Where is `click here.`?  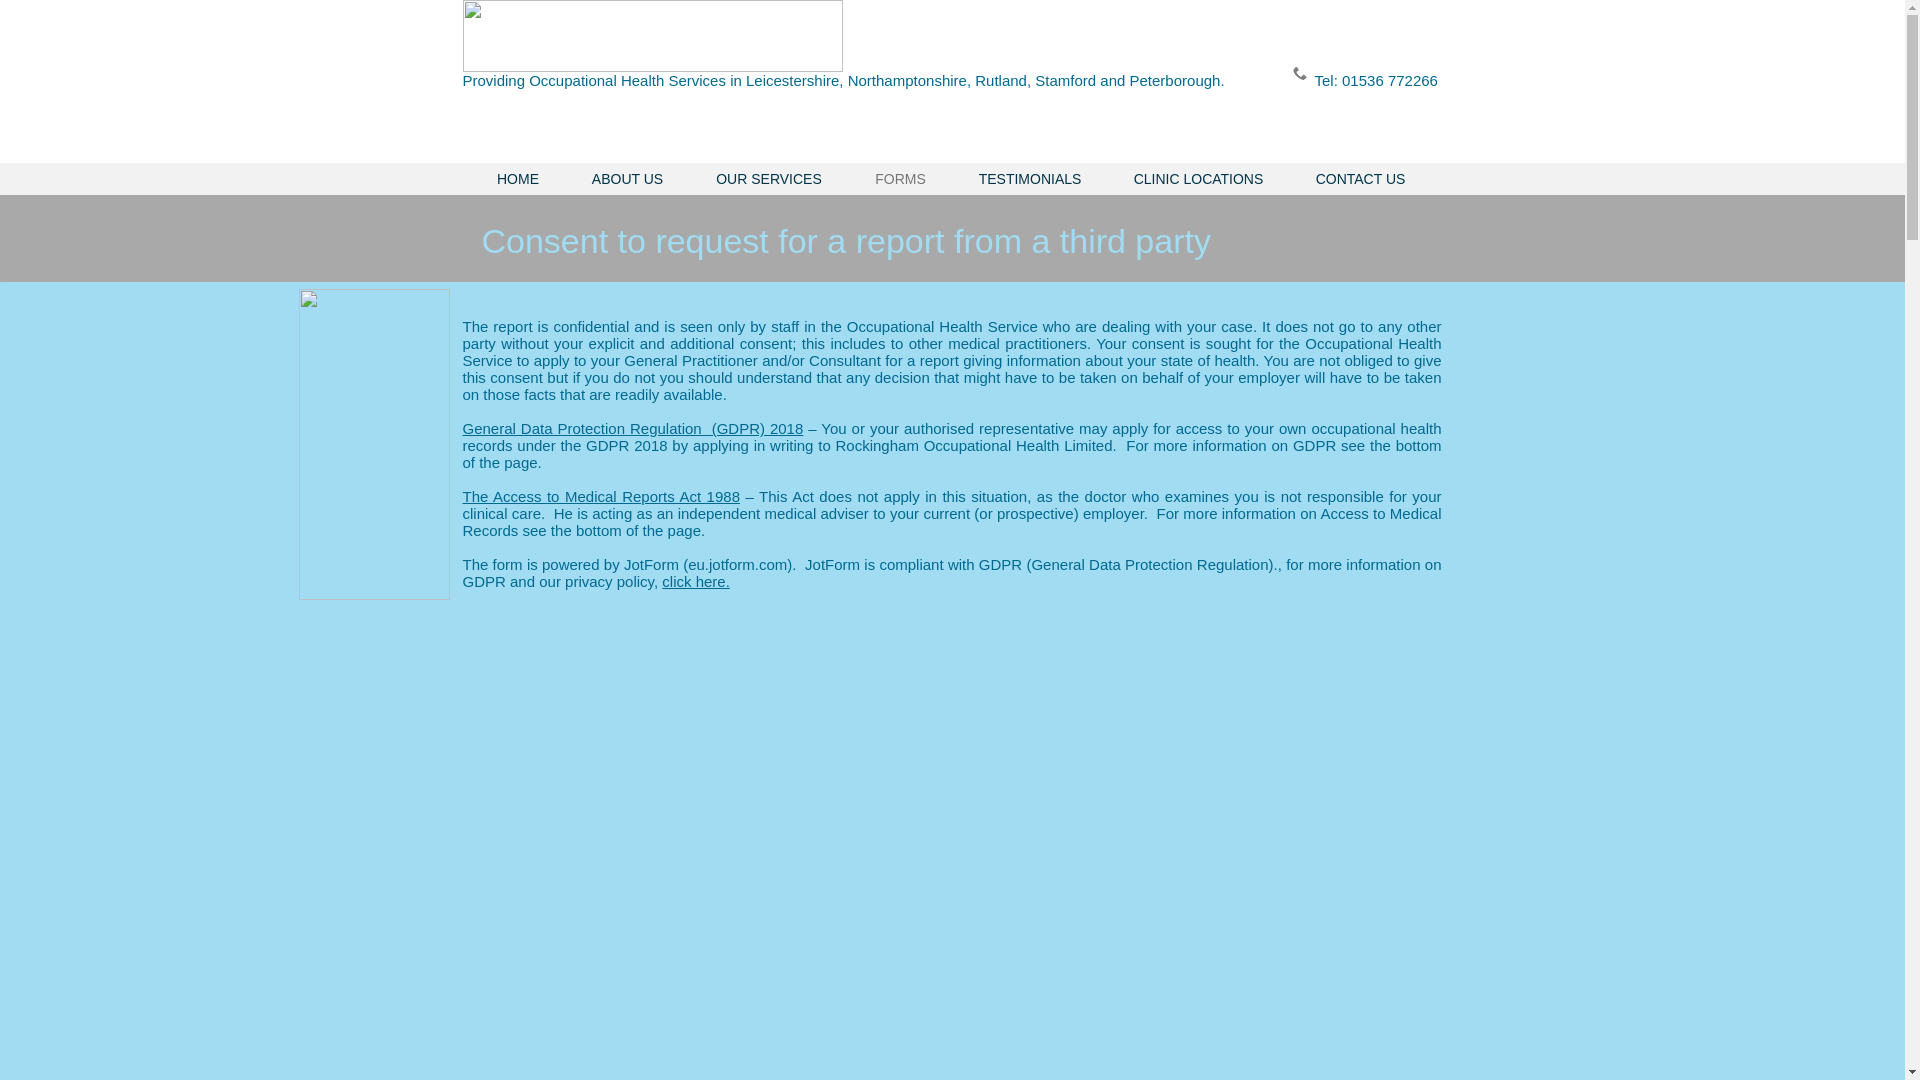 click here. is located at coordinates (696, 581).